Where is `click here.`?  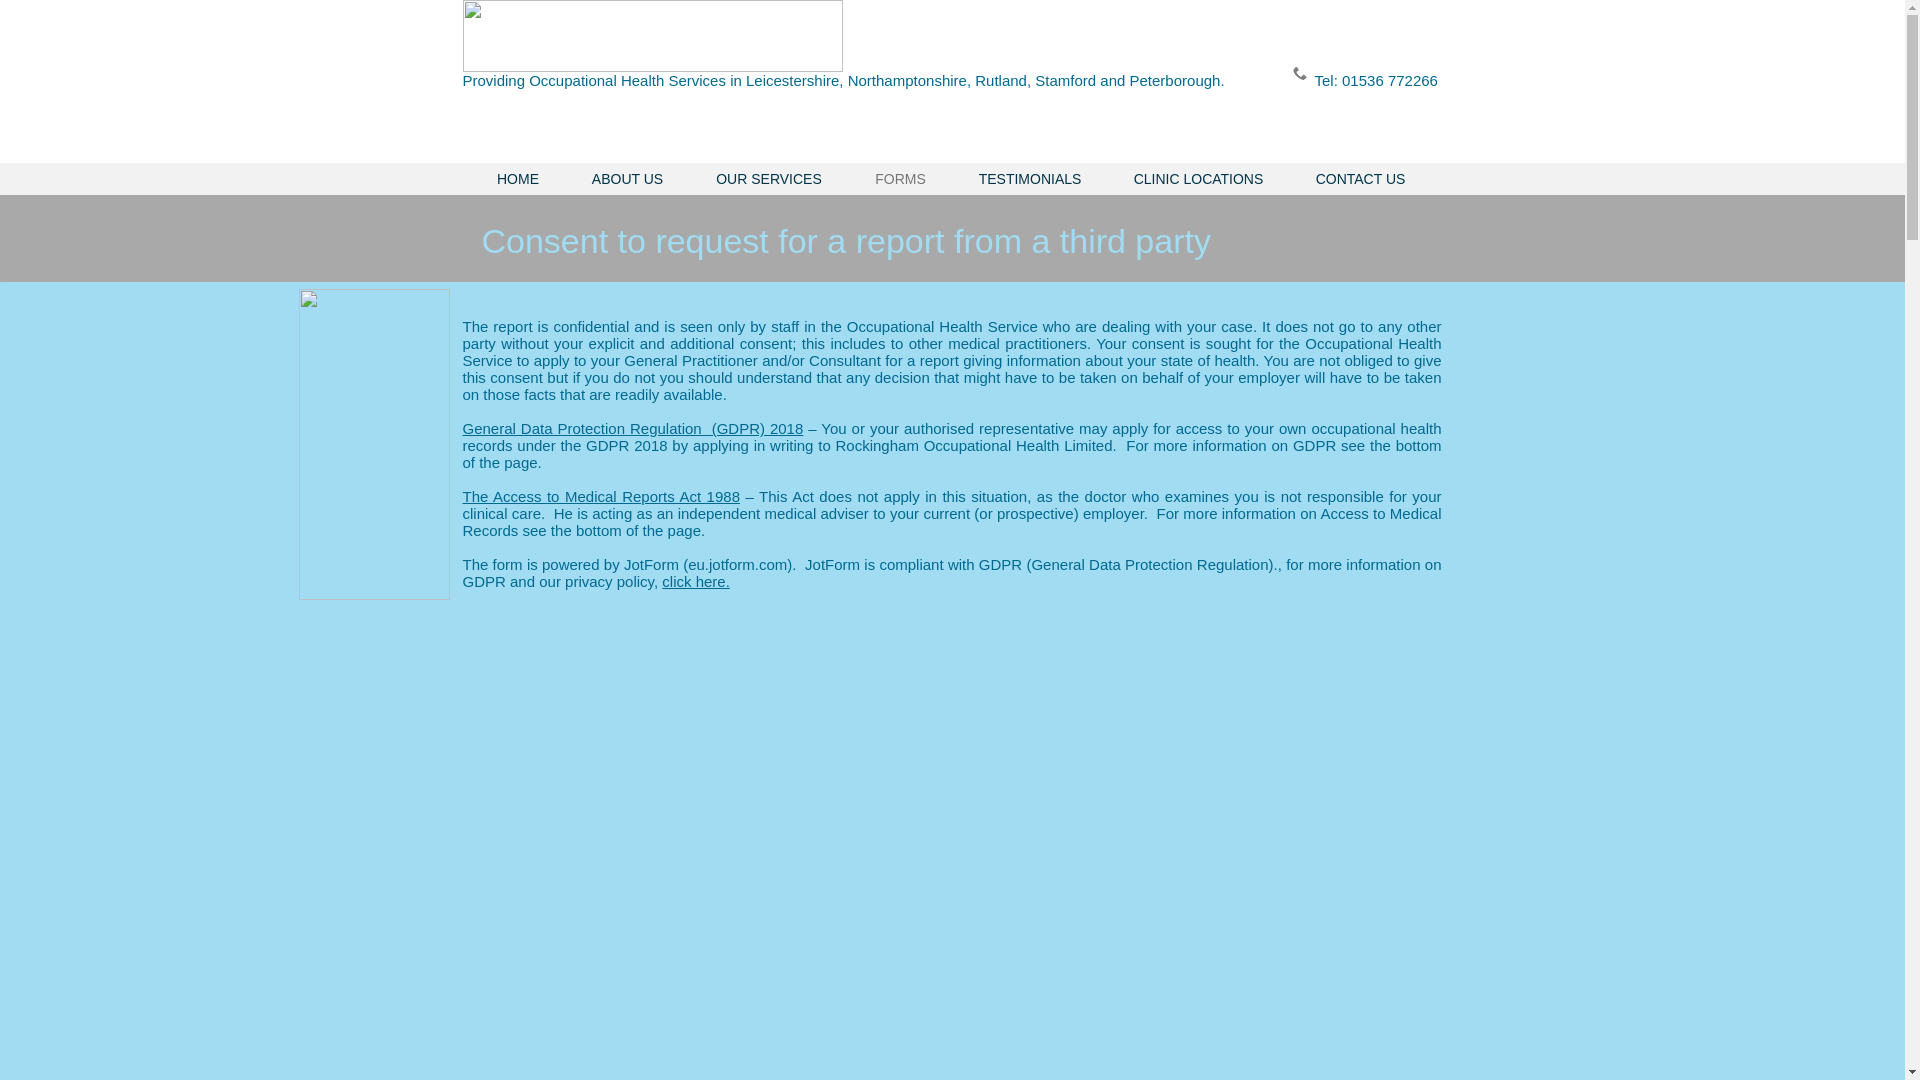 click here. is located at coordinates (696, 581).